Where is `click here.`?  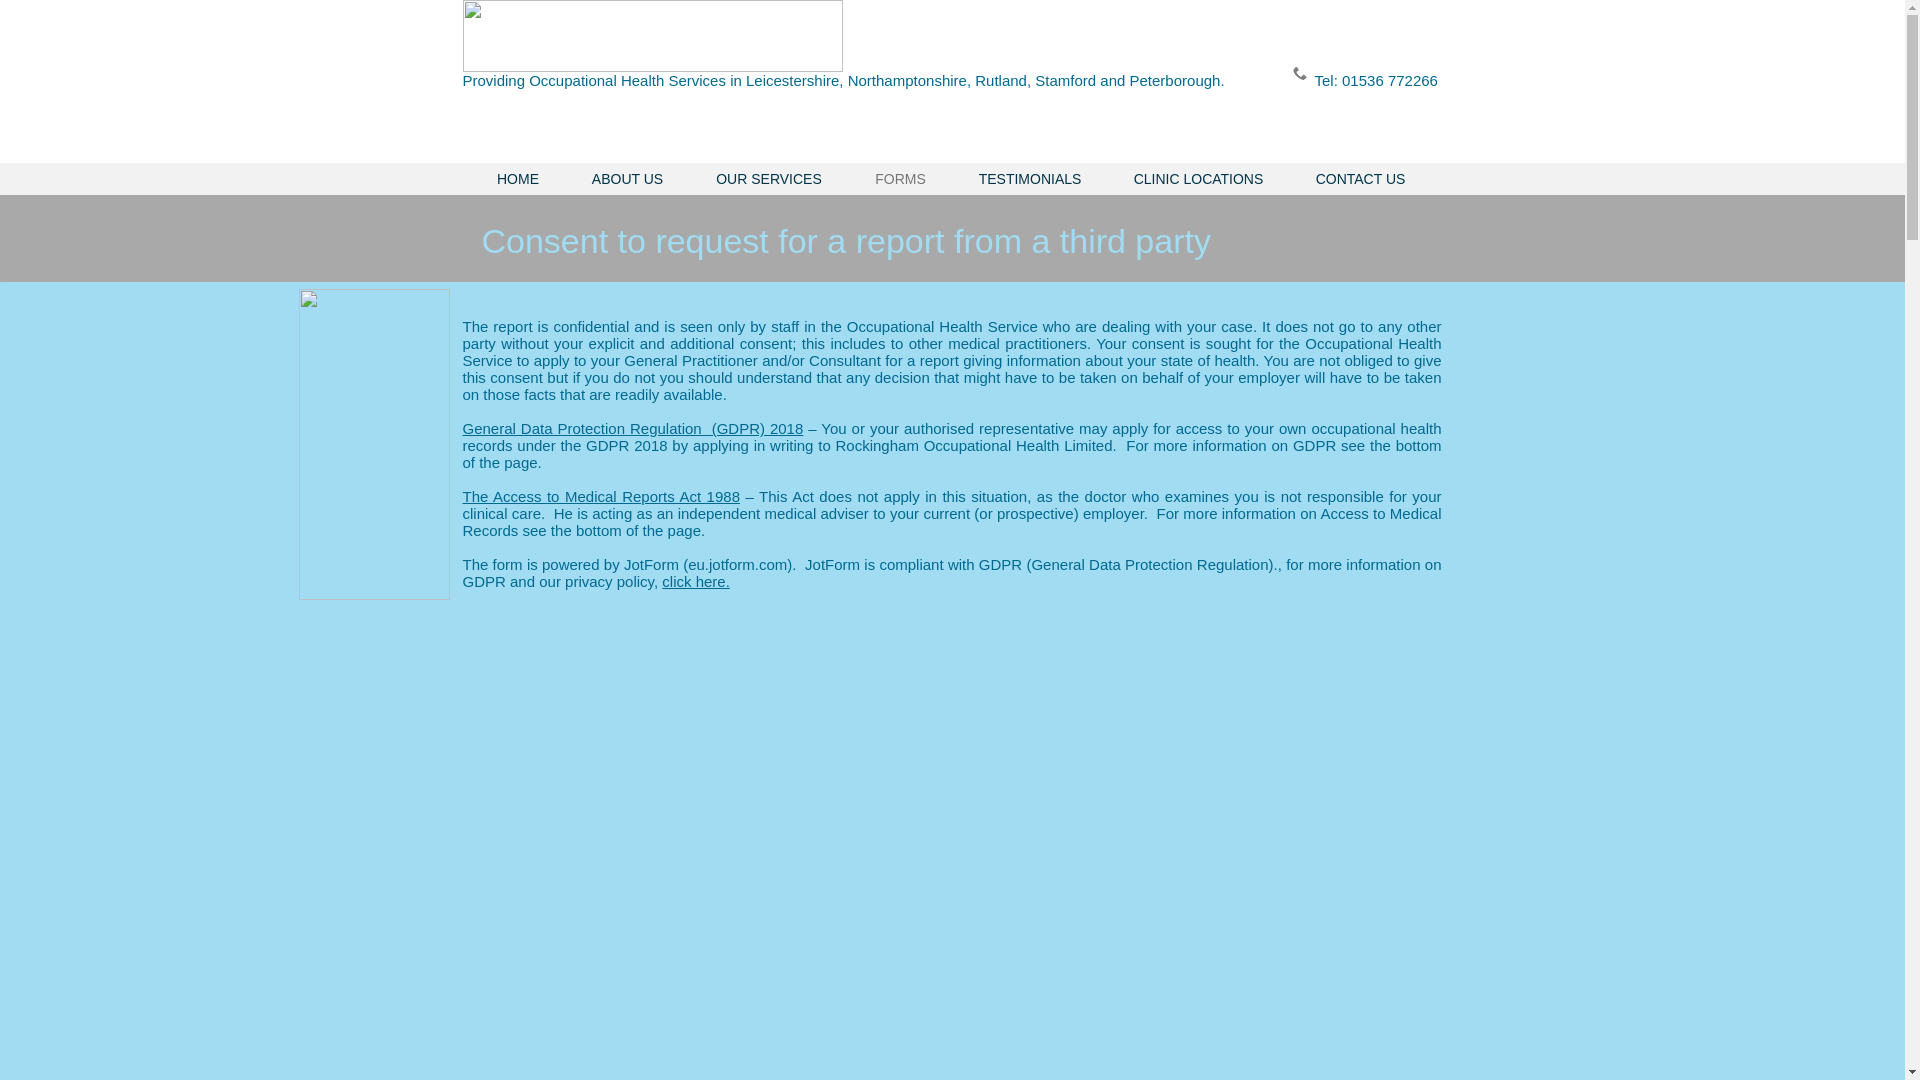 click here. is located at coordinates (696, 581).